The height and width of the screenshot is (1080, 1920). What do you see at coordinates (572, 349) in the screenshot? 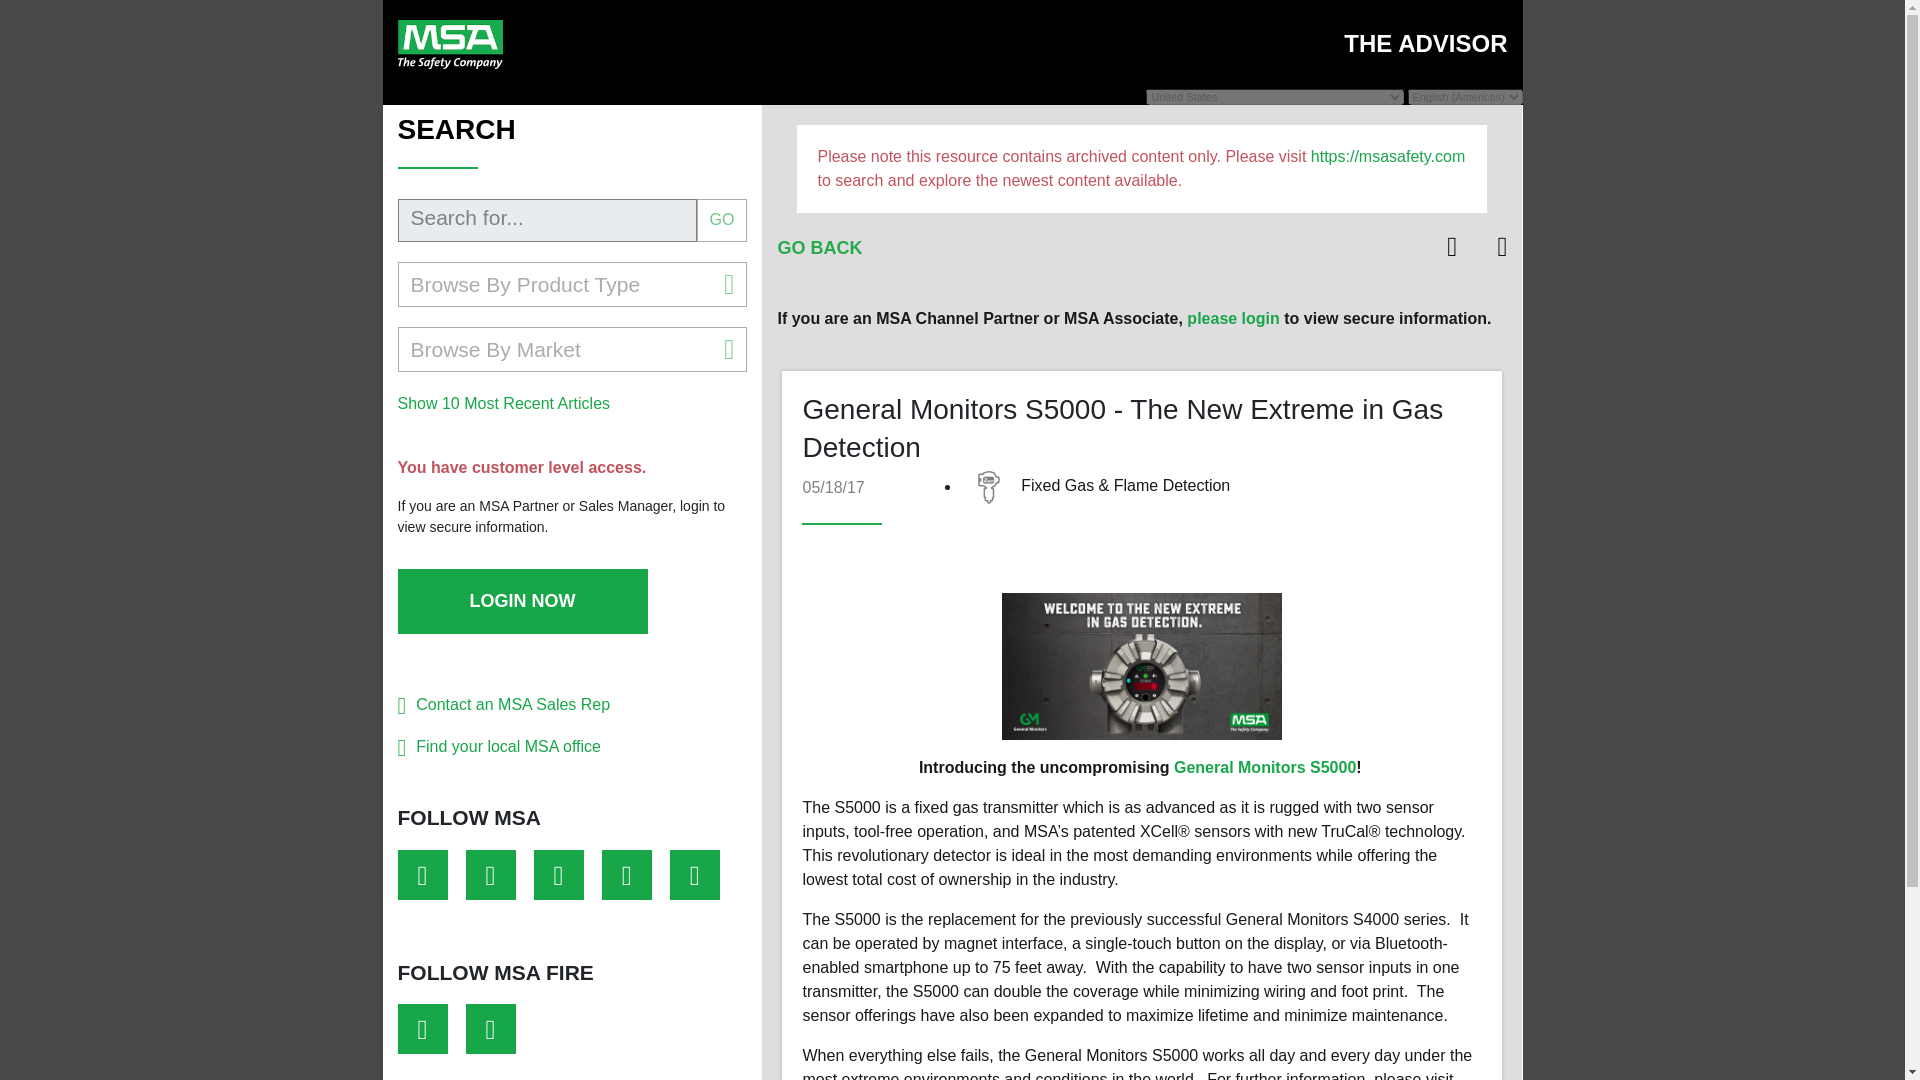
I see `Browse By Market` at bounding box center [572, 349].